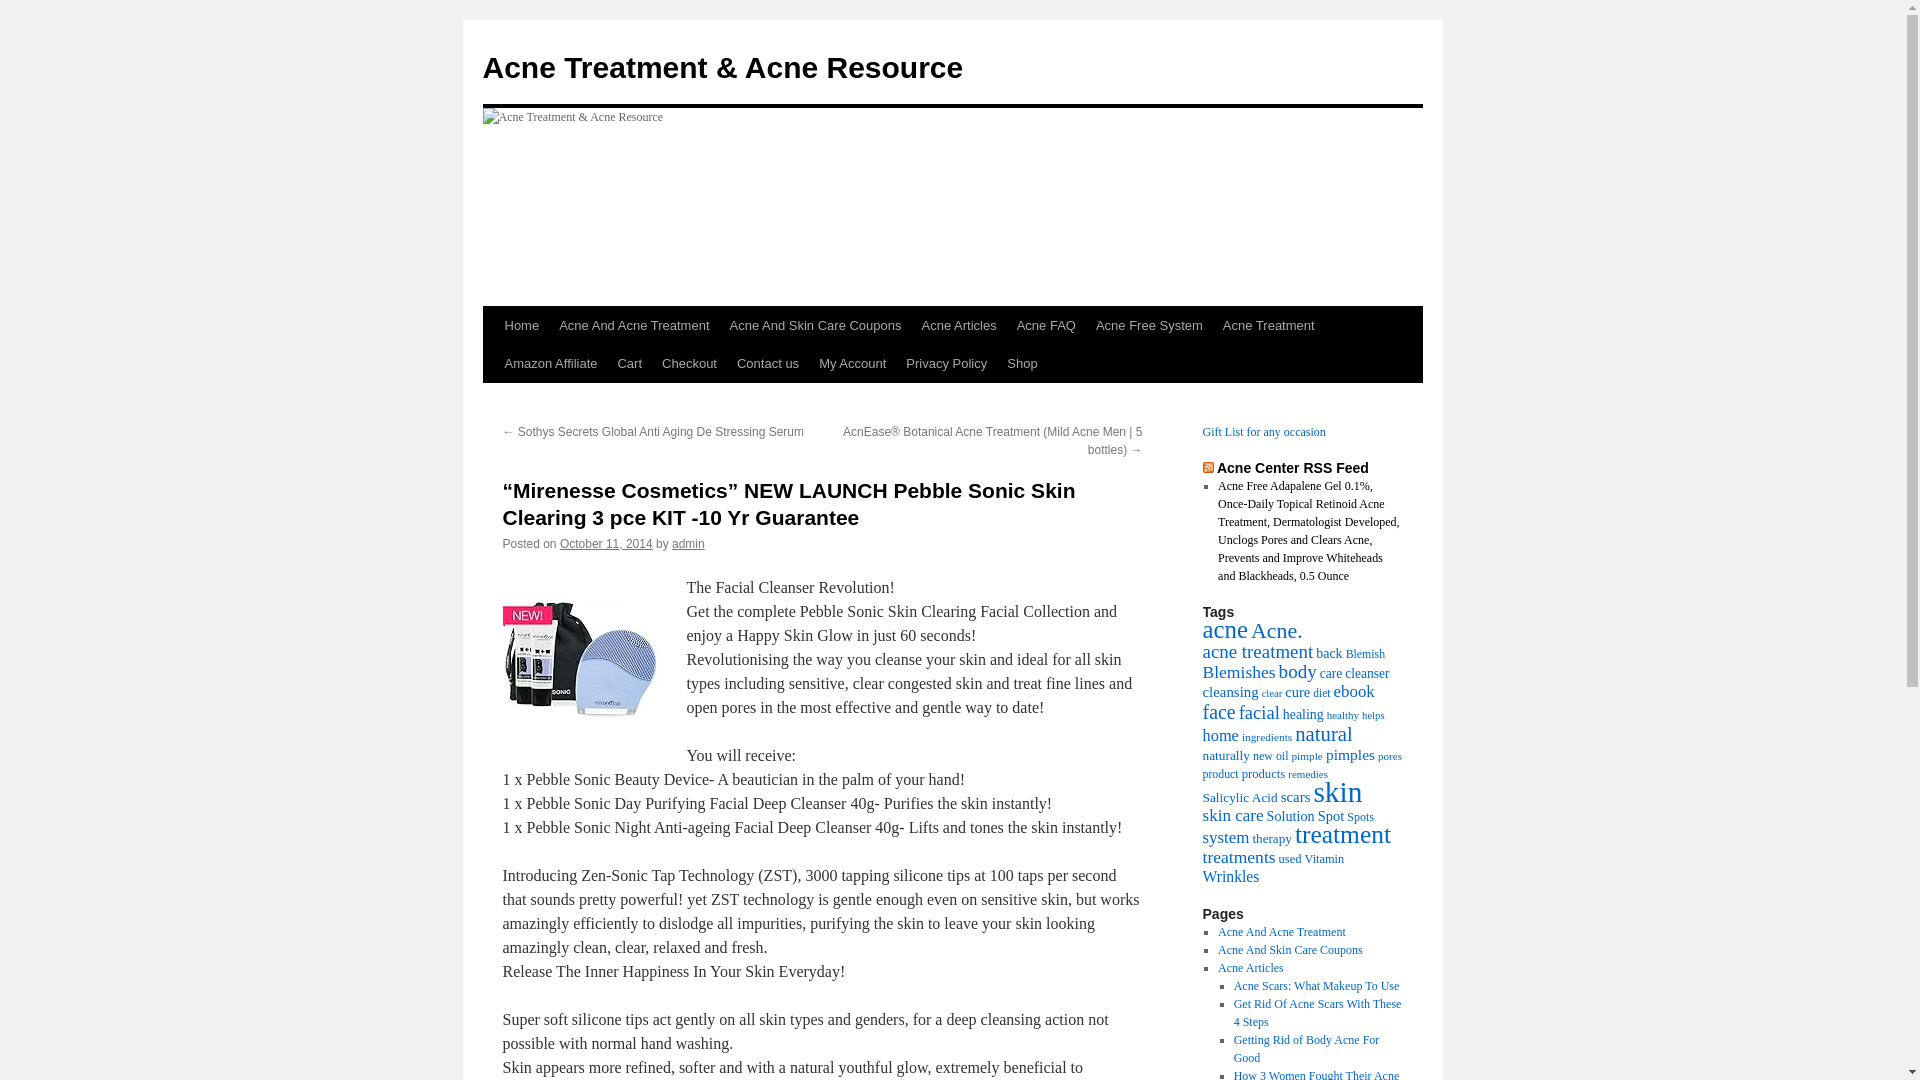 The height and width of the screenshot is (1080, 1920). What do you see at coordinates (1240, 798) in the screenshot?
I see `Salicylic Acid` at bounding box center [1240, 798].